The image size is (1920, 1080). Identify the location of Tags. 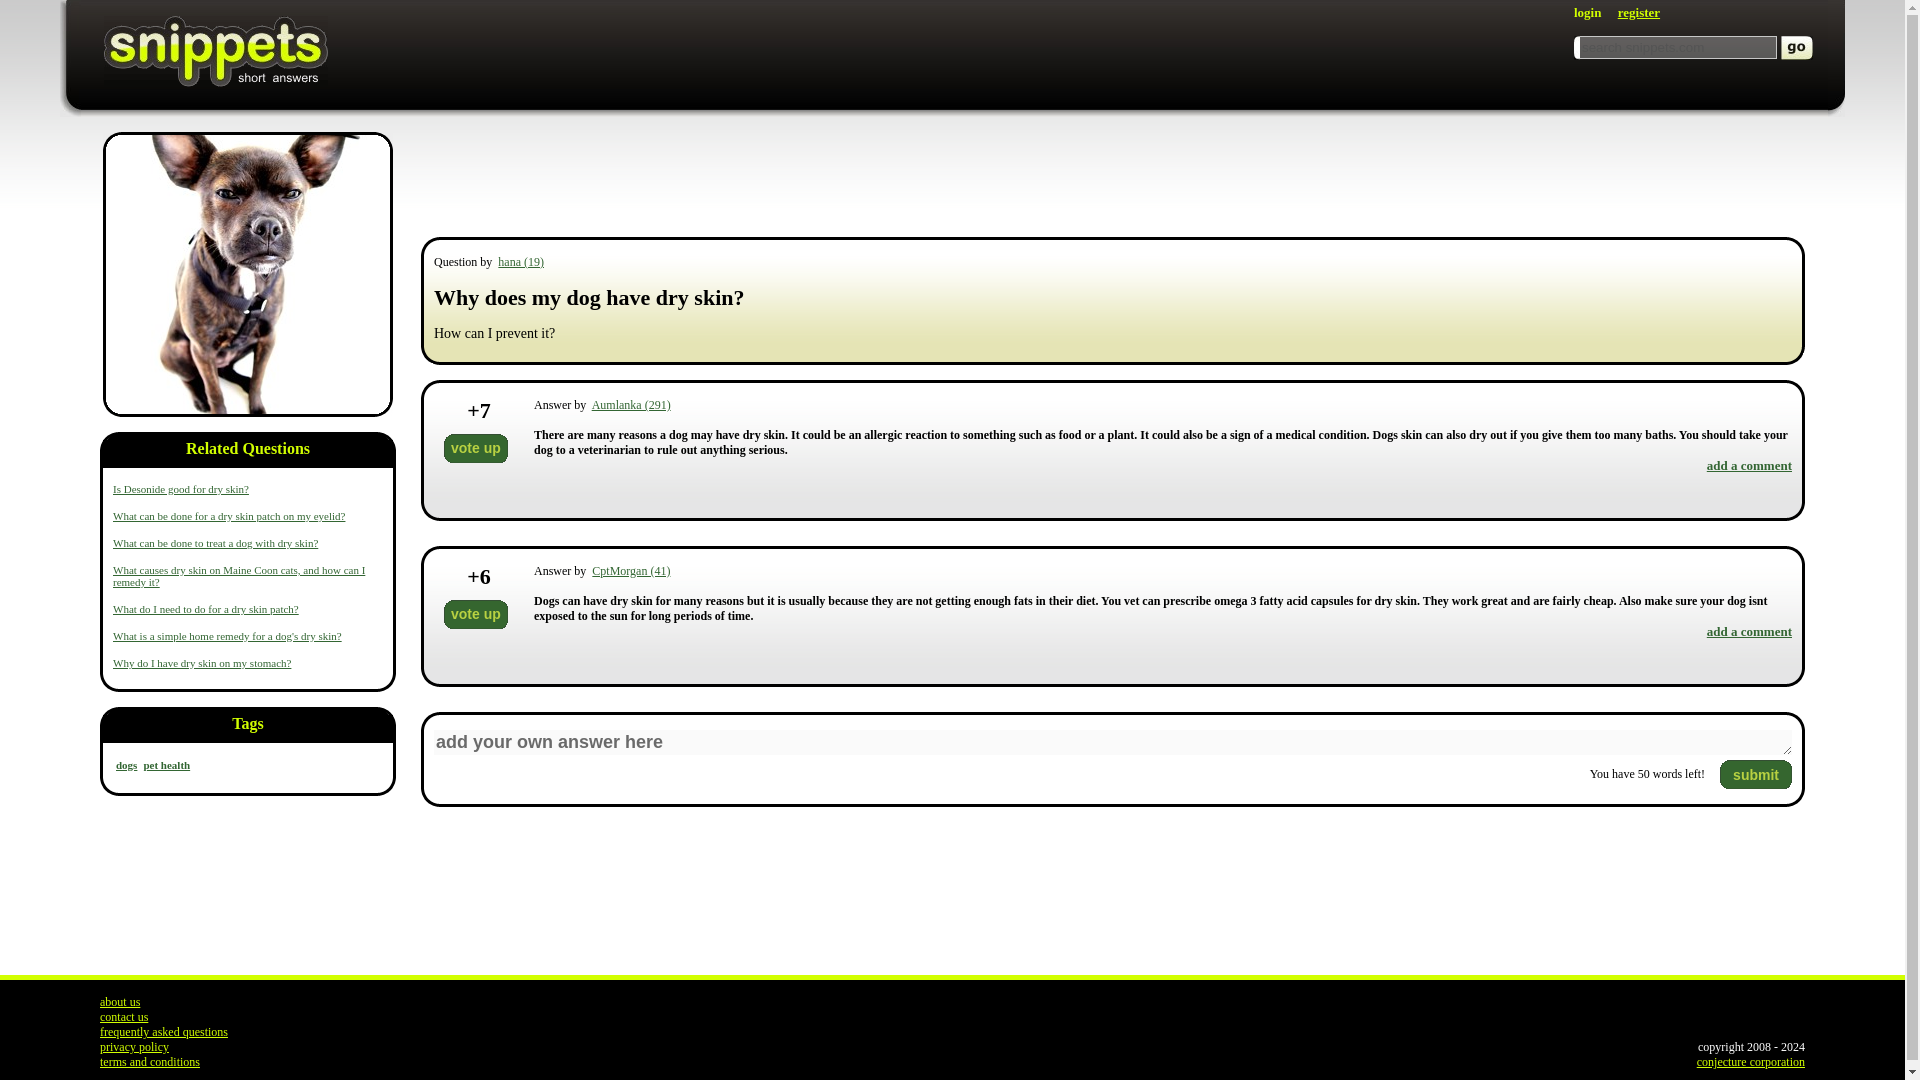
(248, 728).